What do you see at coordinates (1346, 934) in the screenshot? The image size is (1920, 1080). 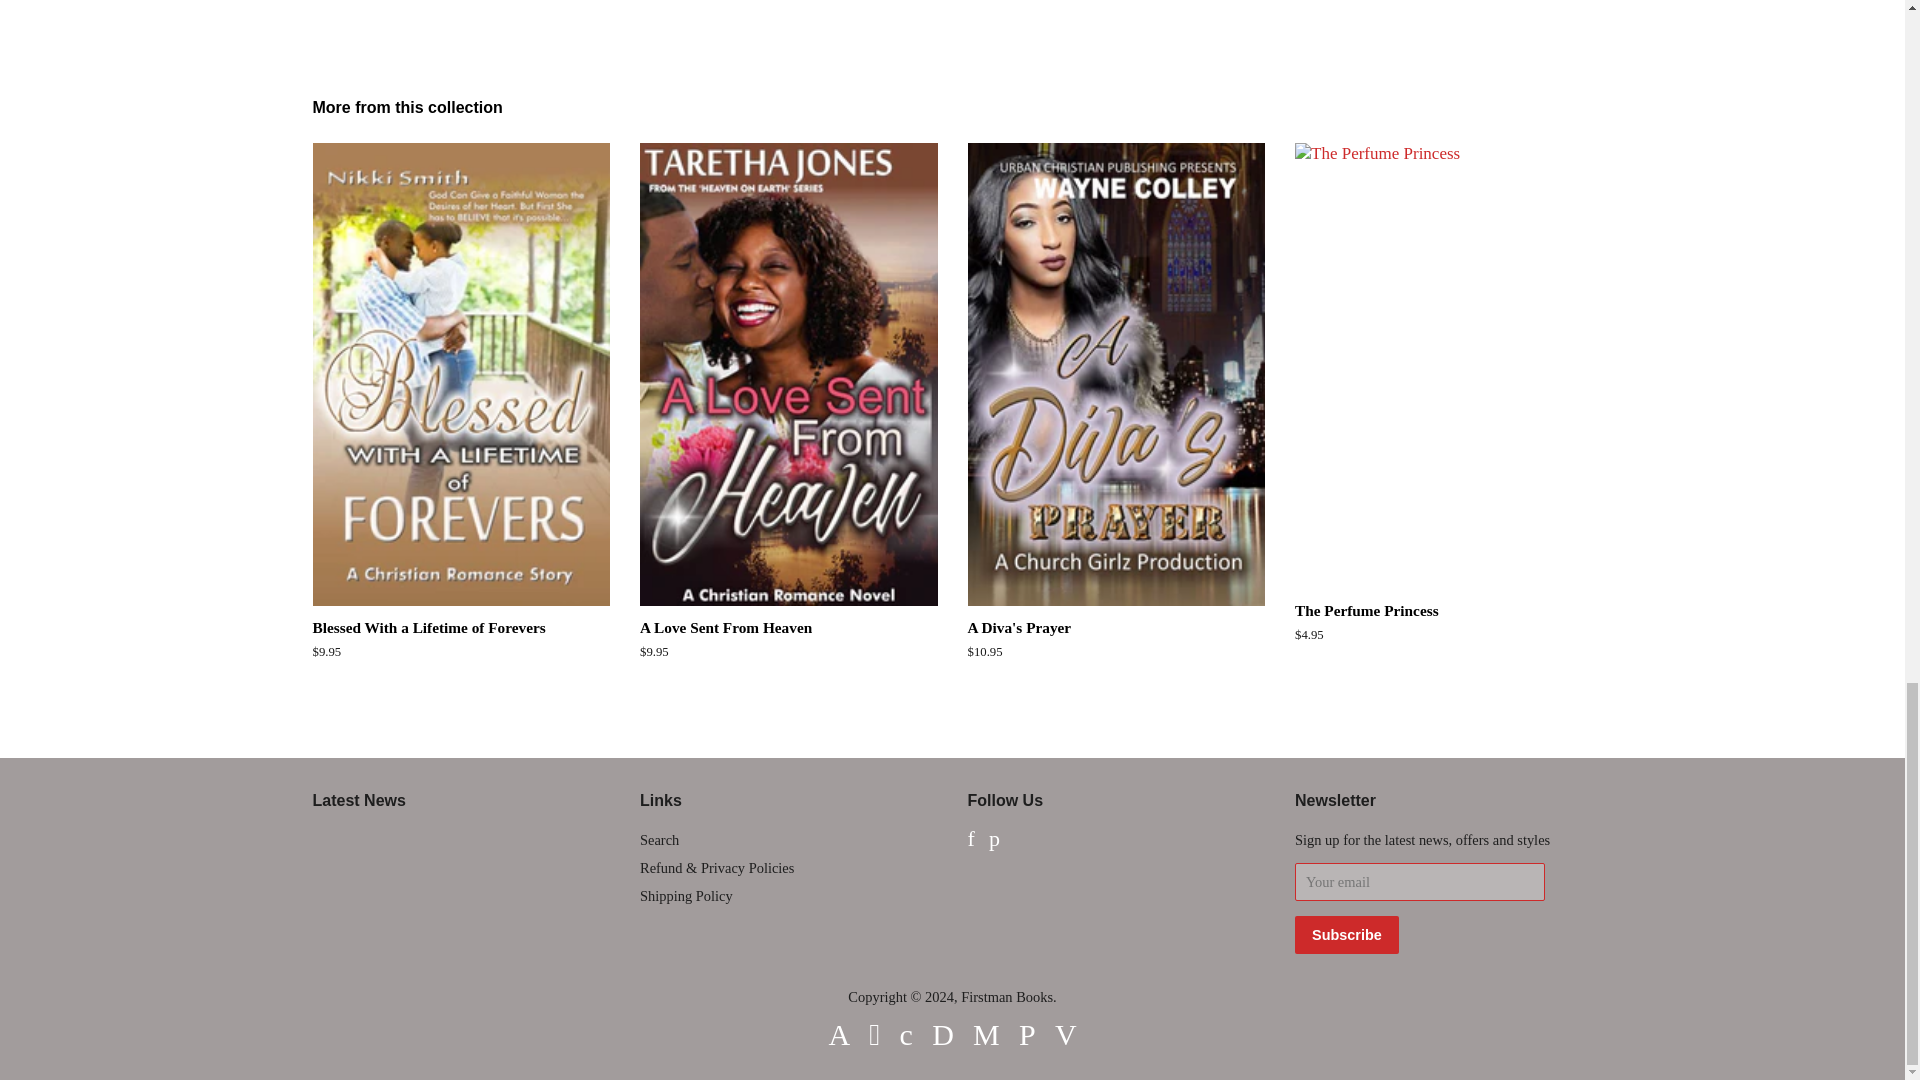 I see `Subscribe` at bounding box center [1346, 934].